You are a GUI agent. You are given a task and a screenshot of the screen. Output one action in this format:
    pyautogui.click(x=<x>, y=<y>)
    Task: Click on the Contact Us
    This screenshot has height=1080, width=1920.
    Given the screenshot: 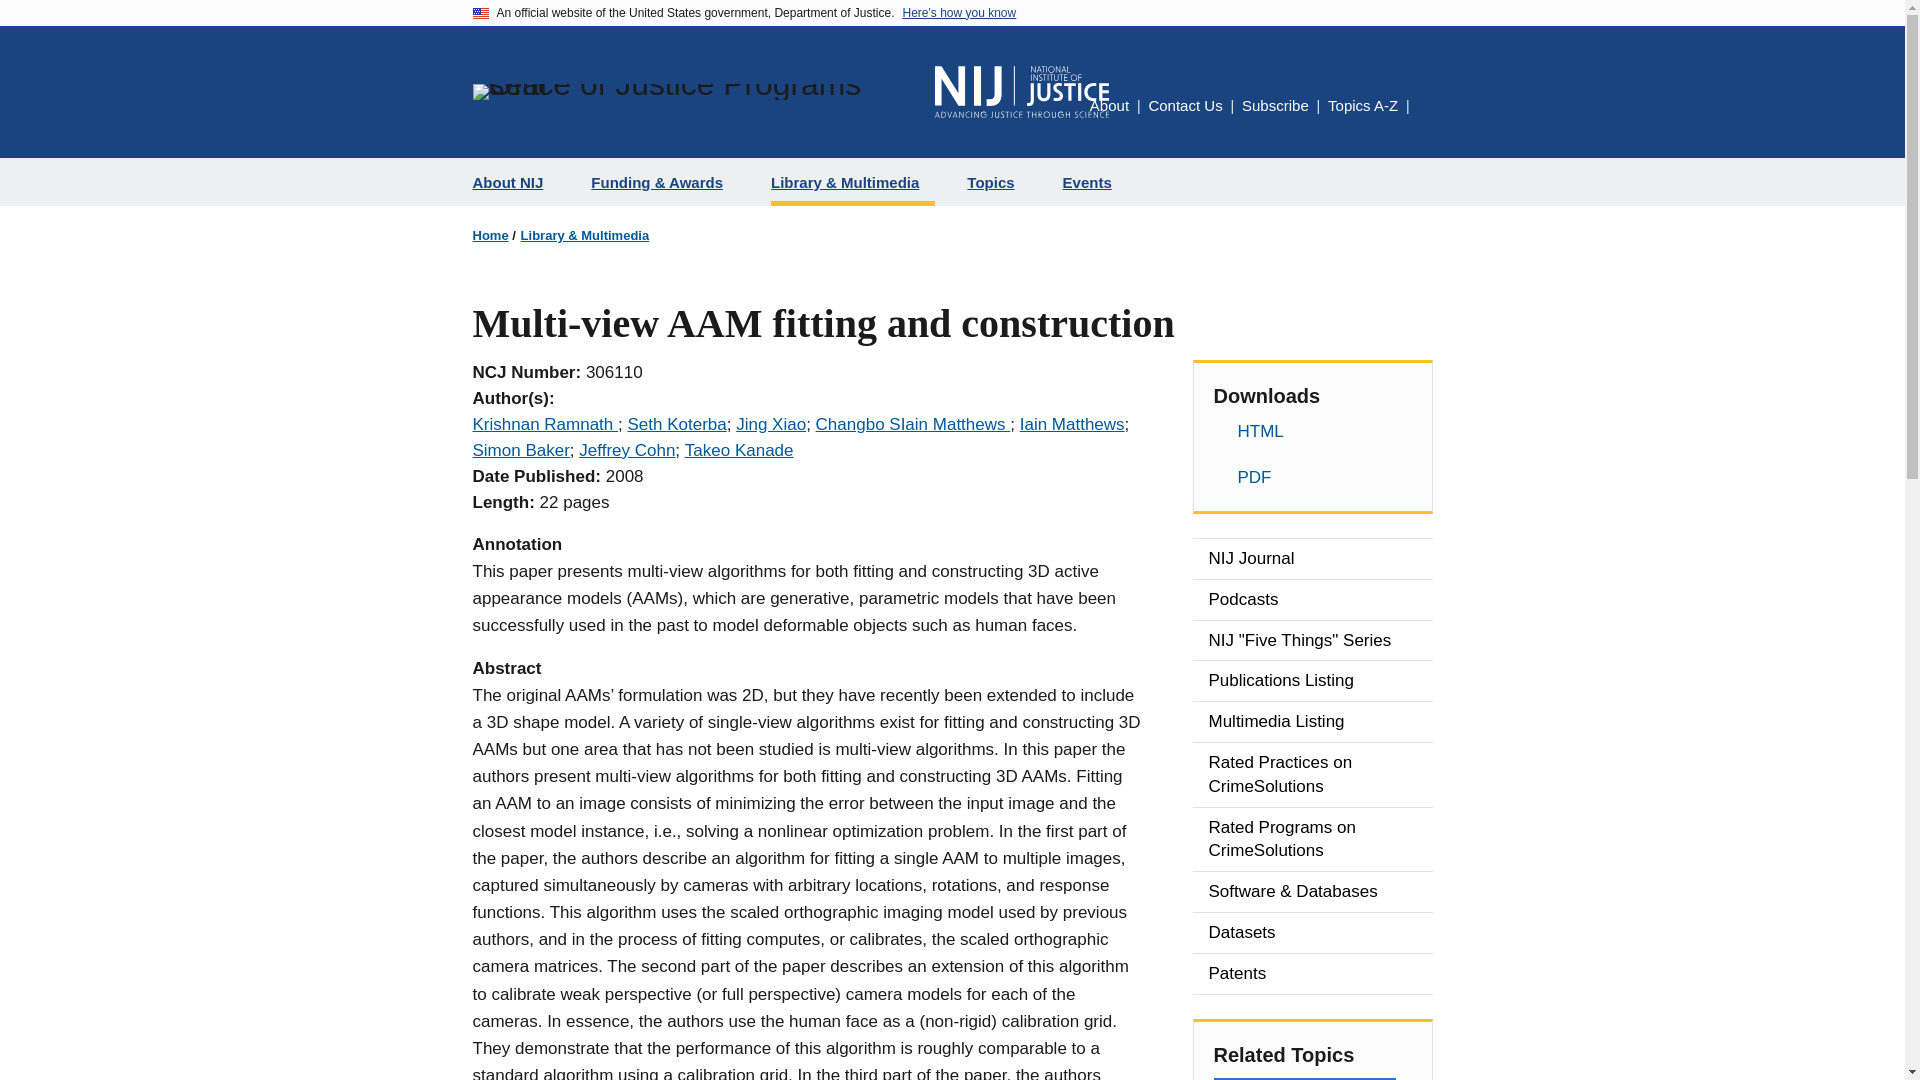 What is the action you would take?
    pyautogui.click(x=1184, y=106)
    